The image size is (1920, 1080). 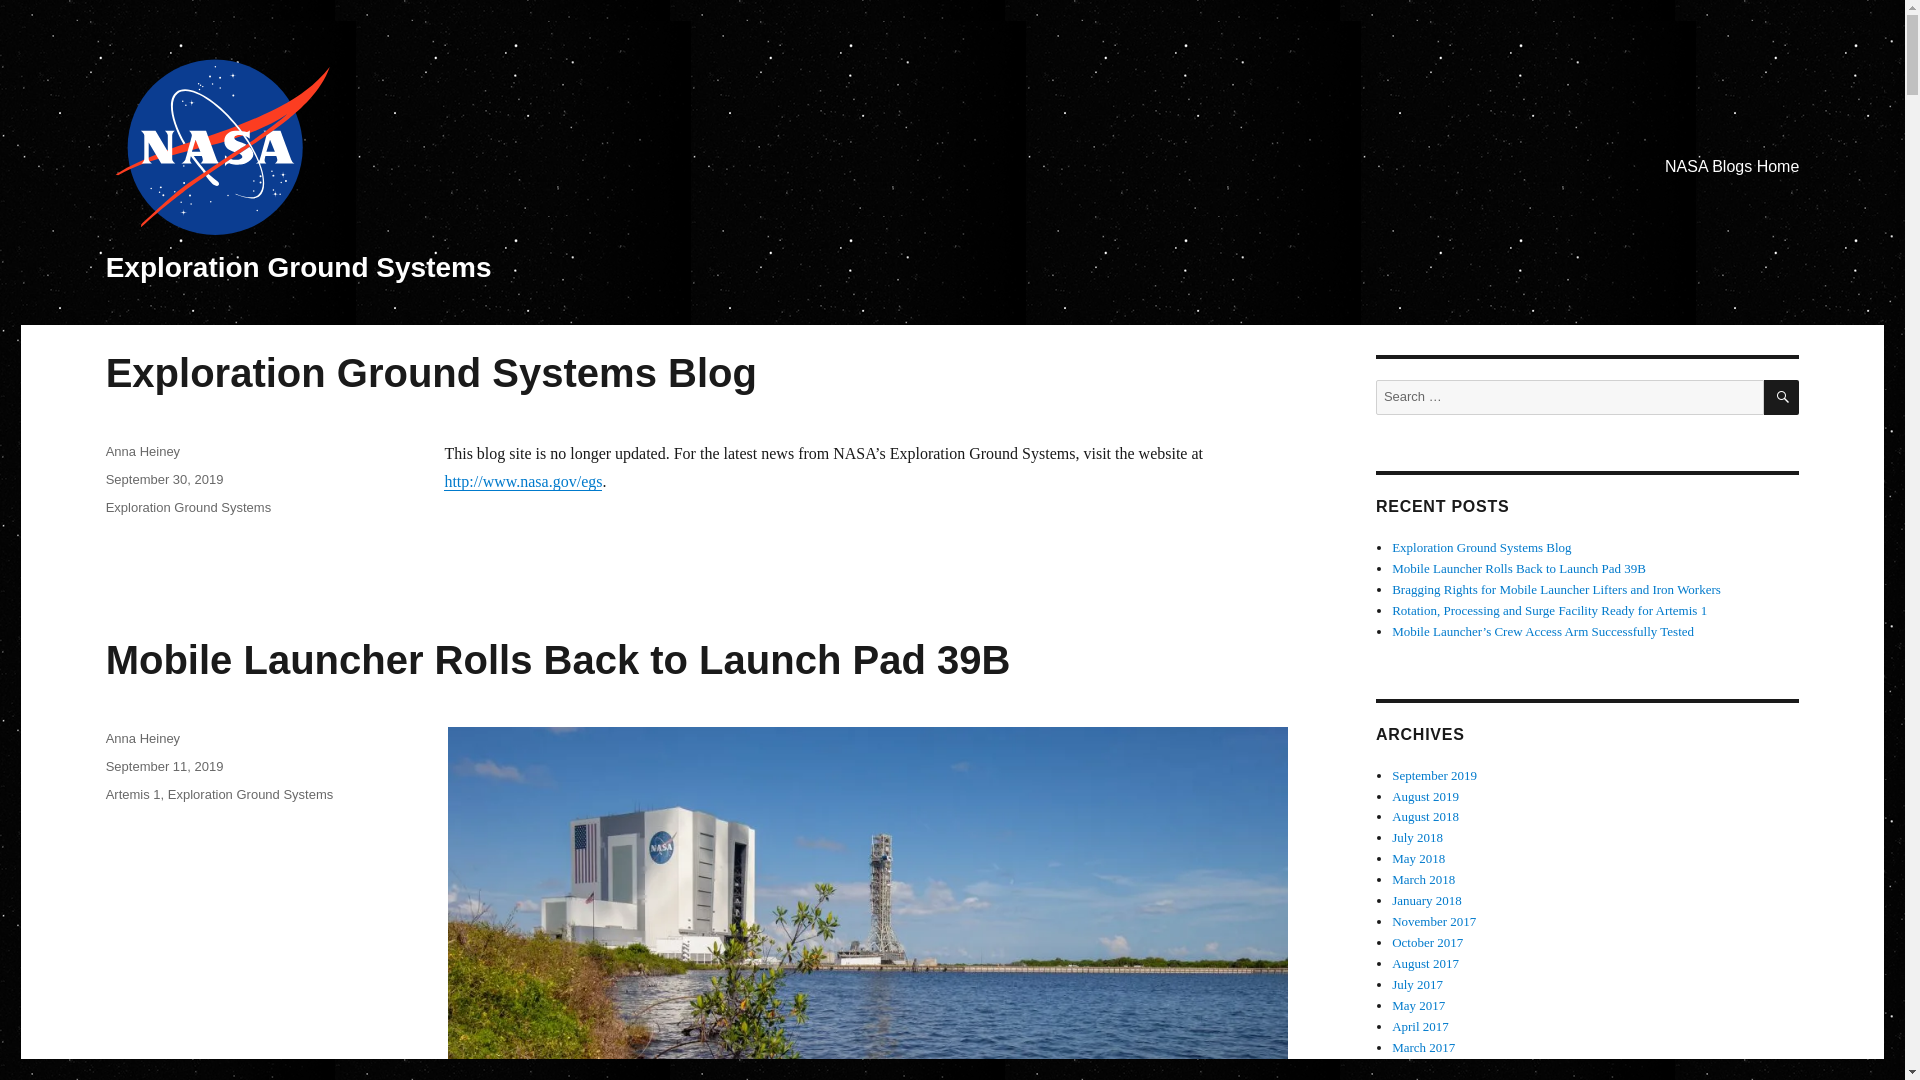 I want to click on Artemis 1, so click(x=133, y=794).